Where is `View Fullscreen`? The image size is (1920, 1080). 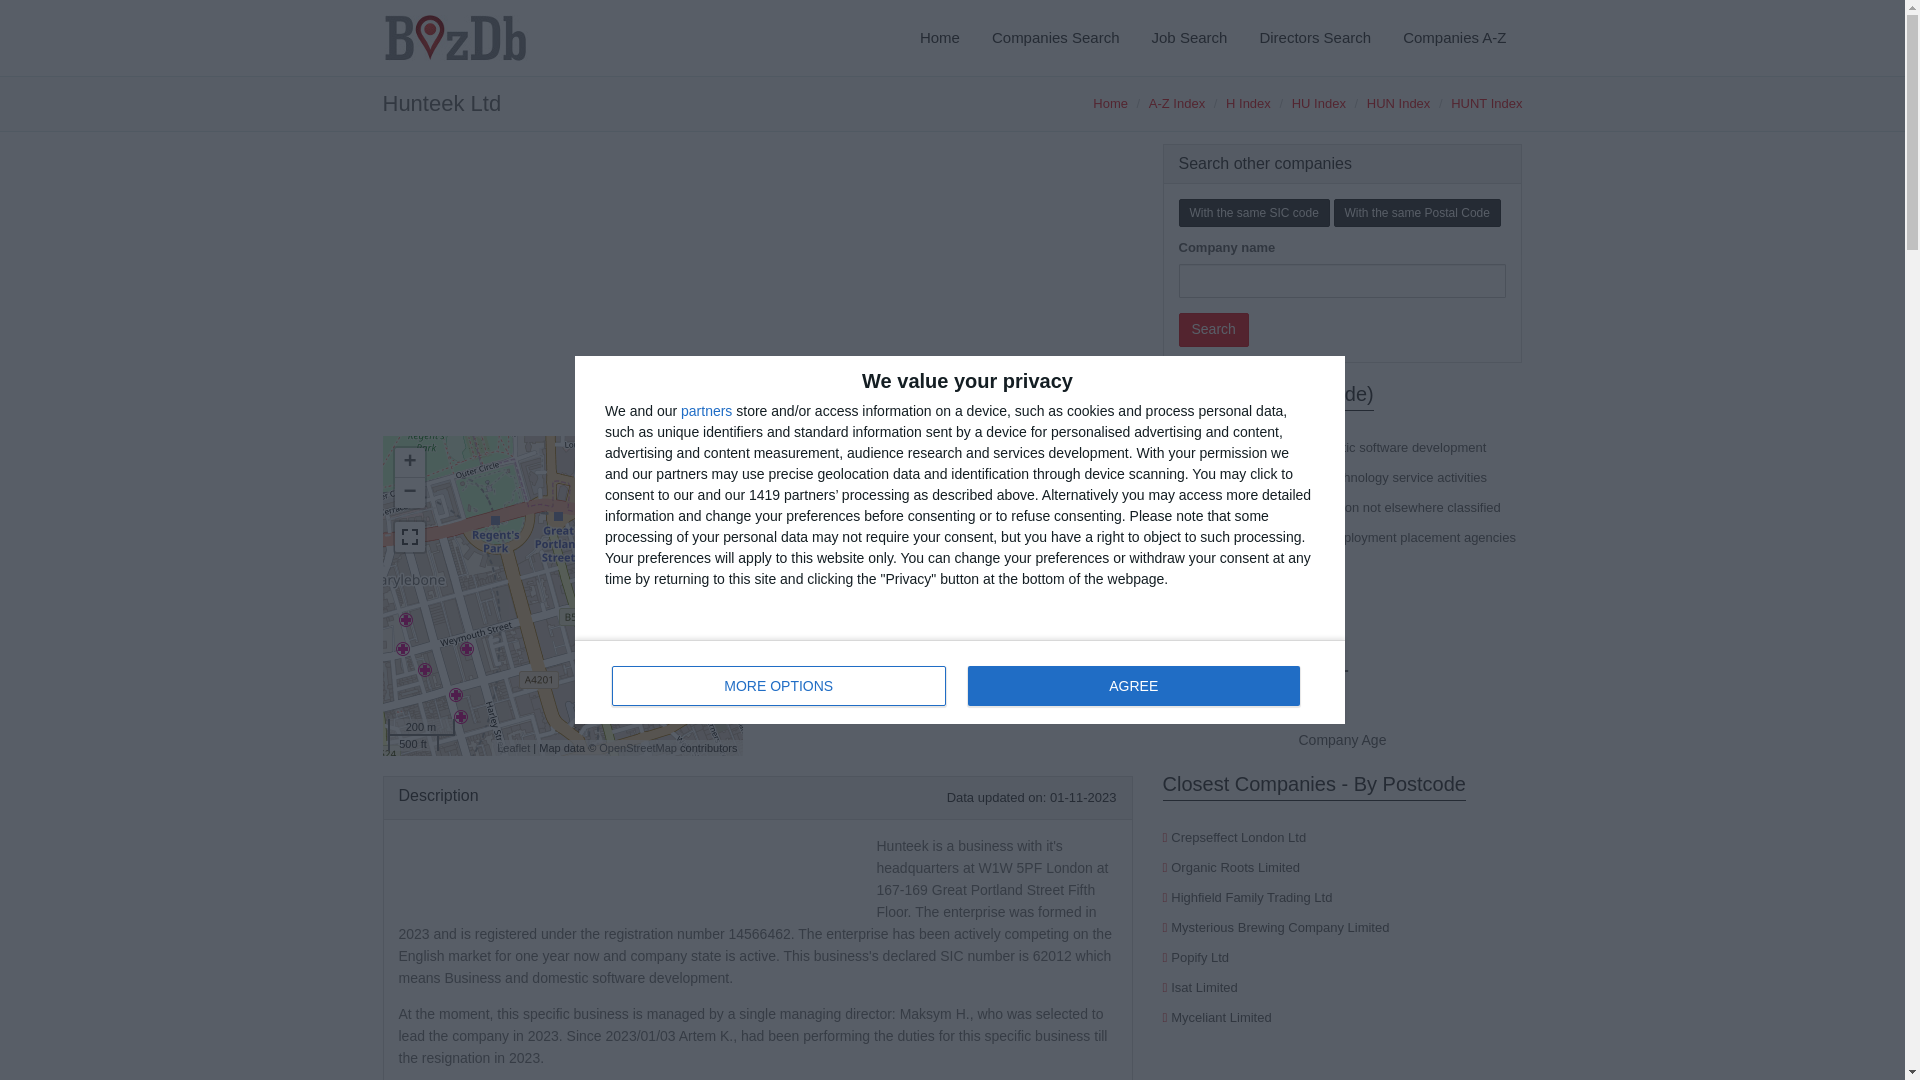 View Fullscreen is located at coordinates (408, 536).